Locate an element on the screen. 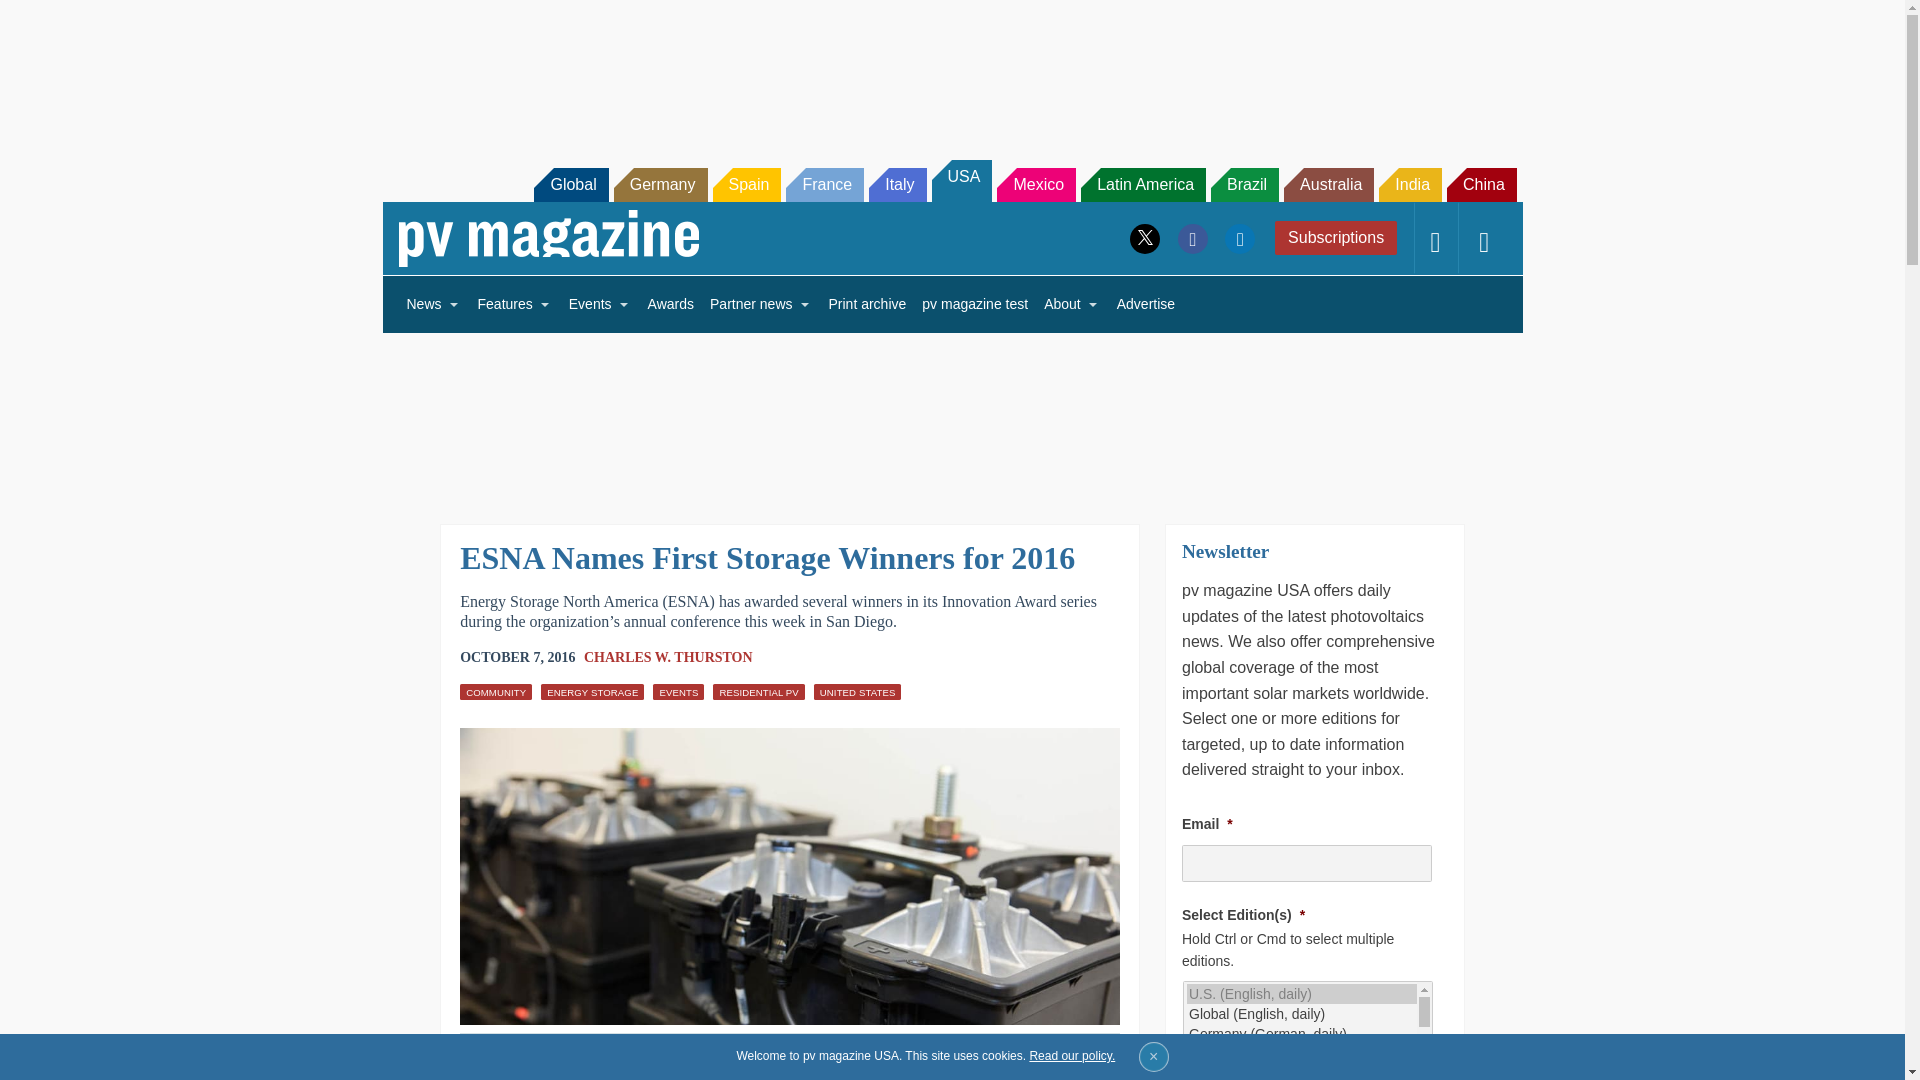 This screenshot has height=1080, width=1920. Friday, October 7, 2016, 7:00 am is located at coordinates (517, 657).